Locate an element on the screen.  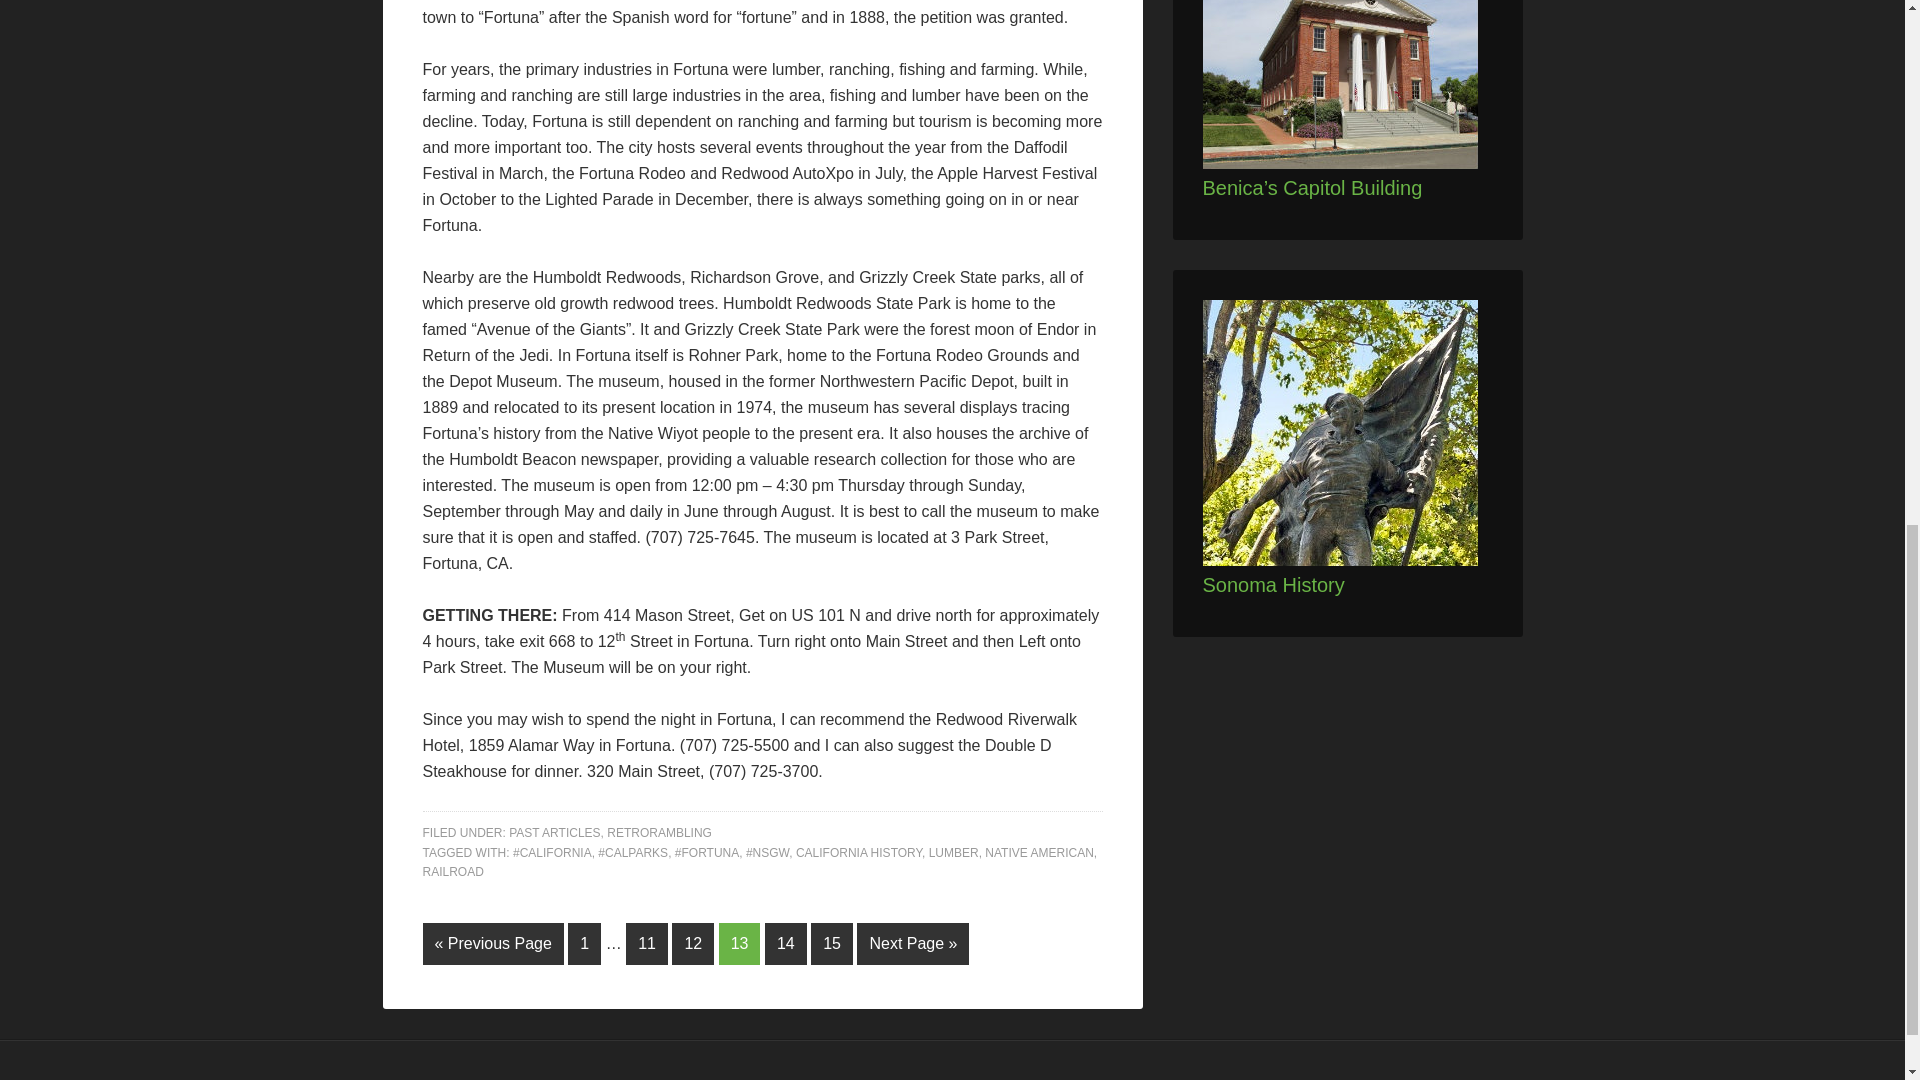
11 is located at coordinates (646, 944).